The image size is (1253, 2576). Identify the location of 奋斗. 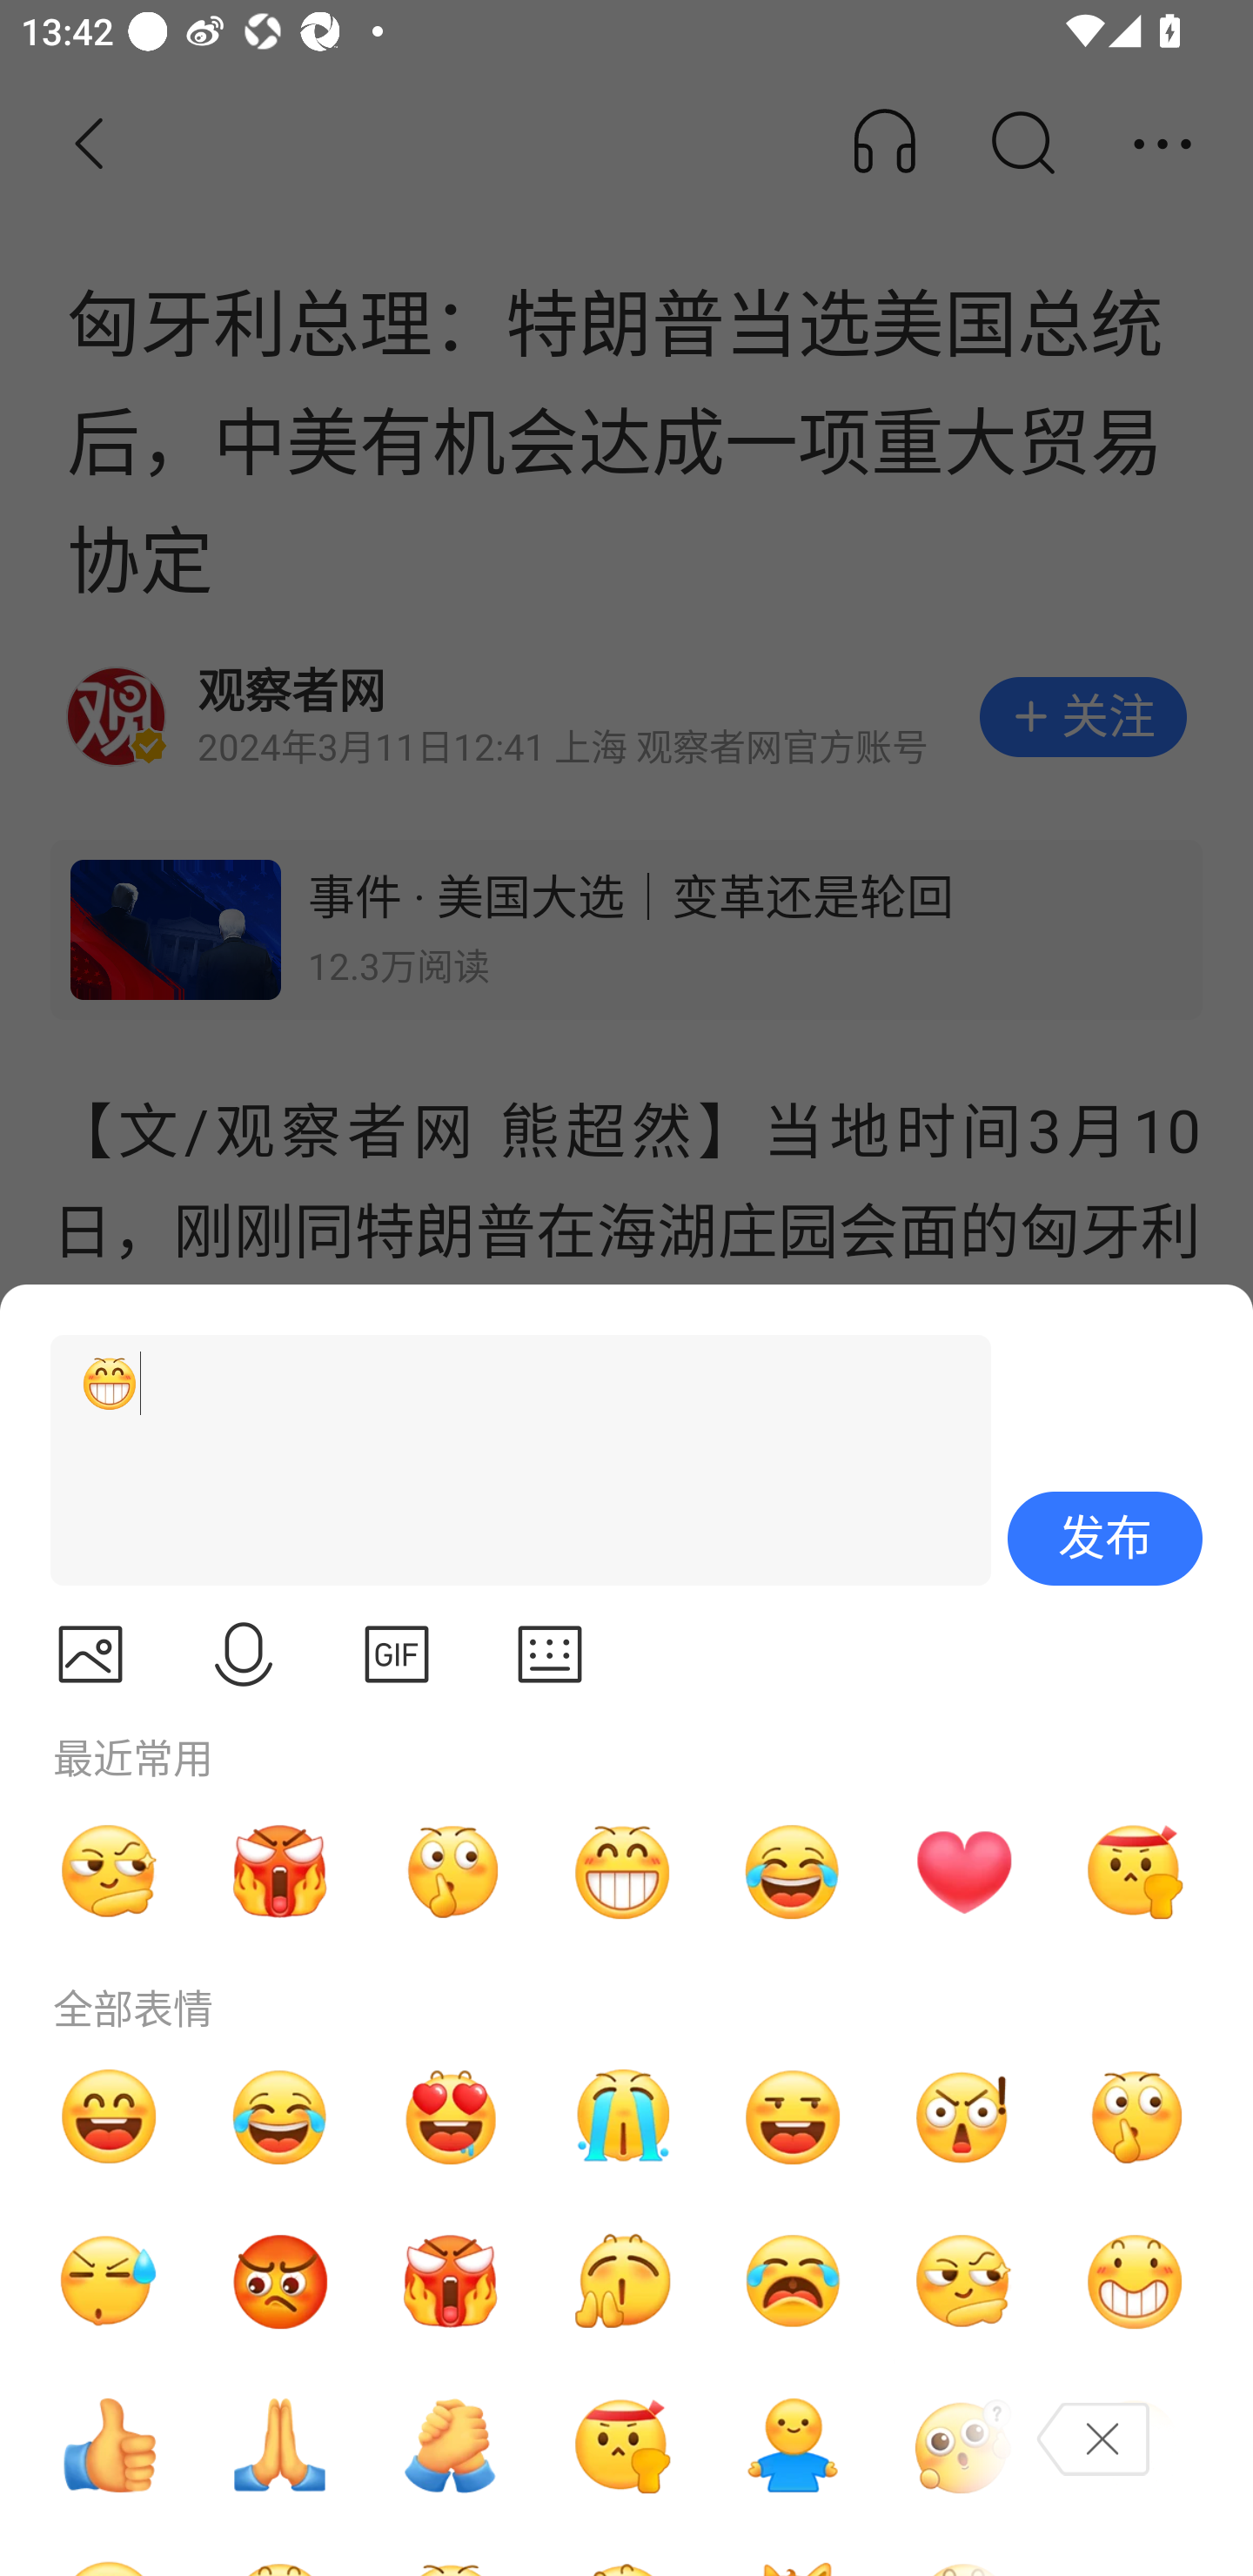
(1135, 1871).